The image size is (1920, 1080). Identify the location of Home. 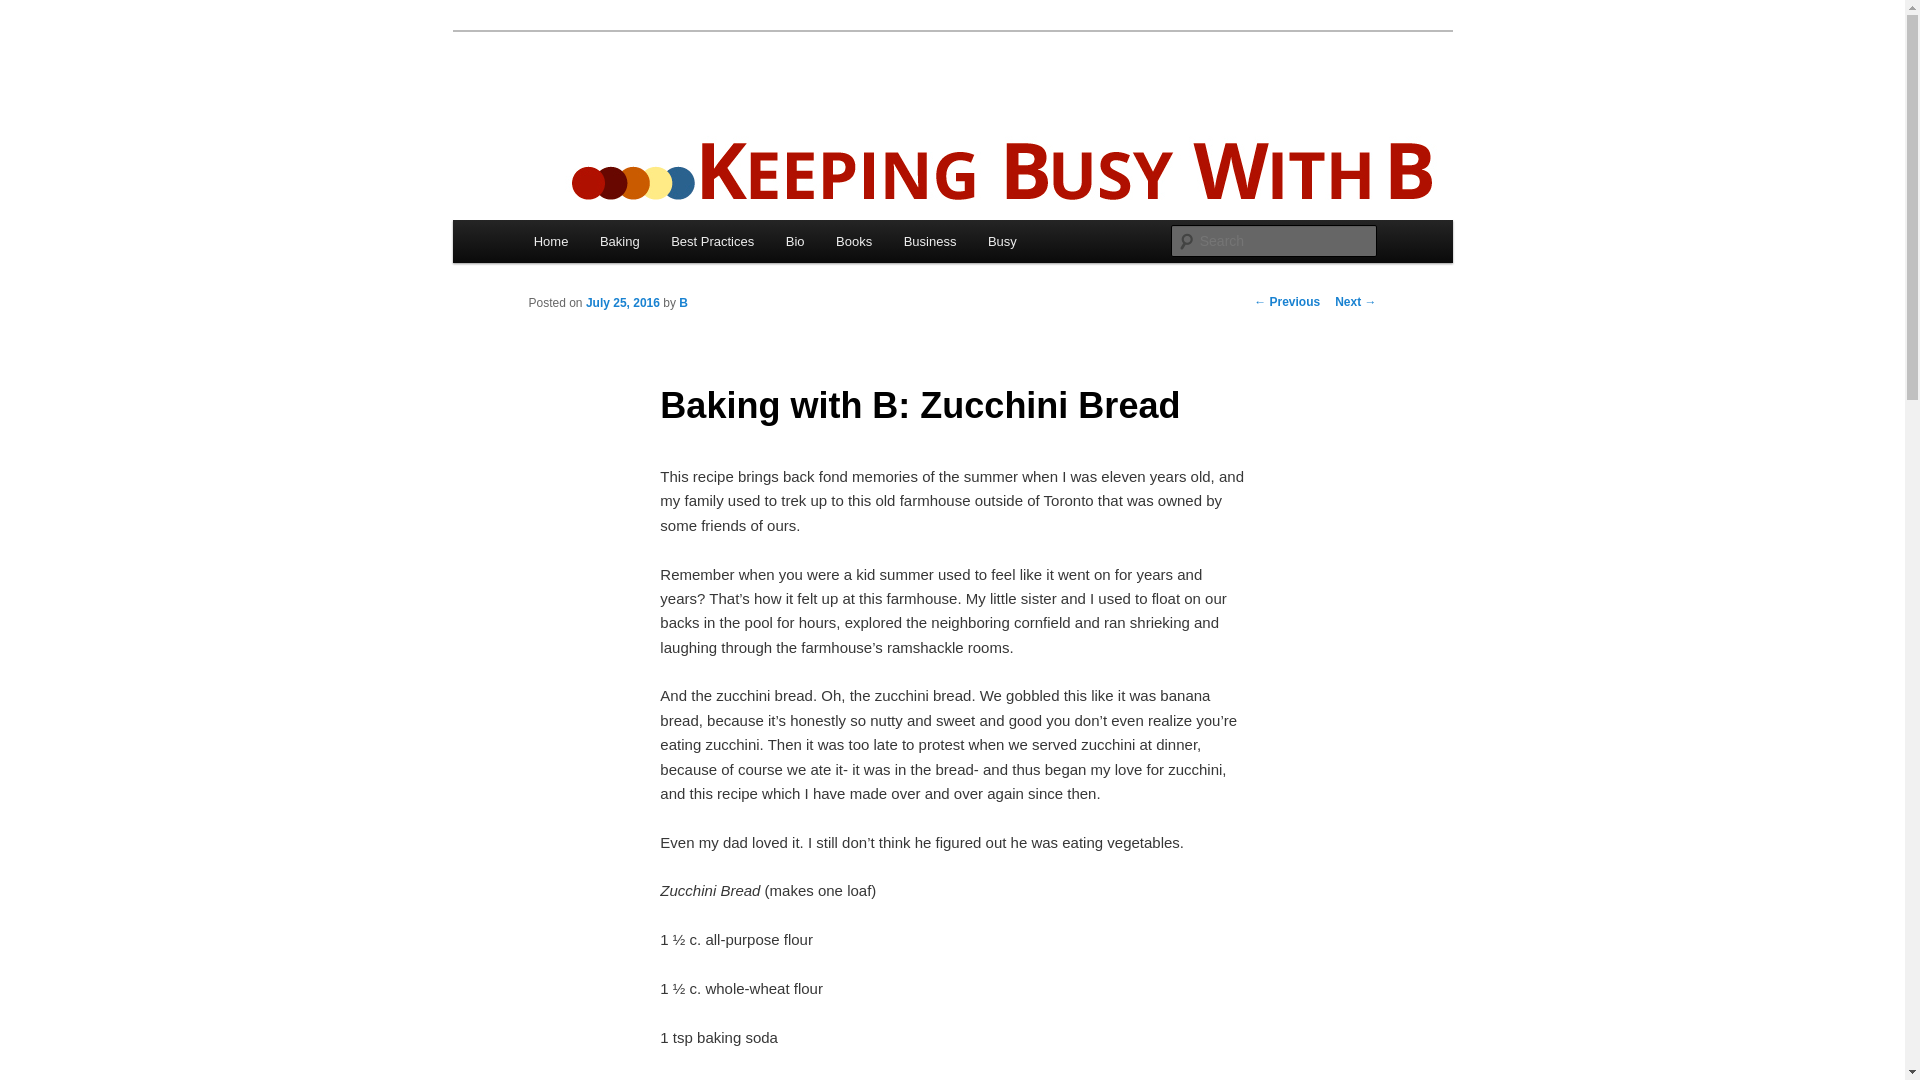
(550, 242).